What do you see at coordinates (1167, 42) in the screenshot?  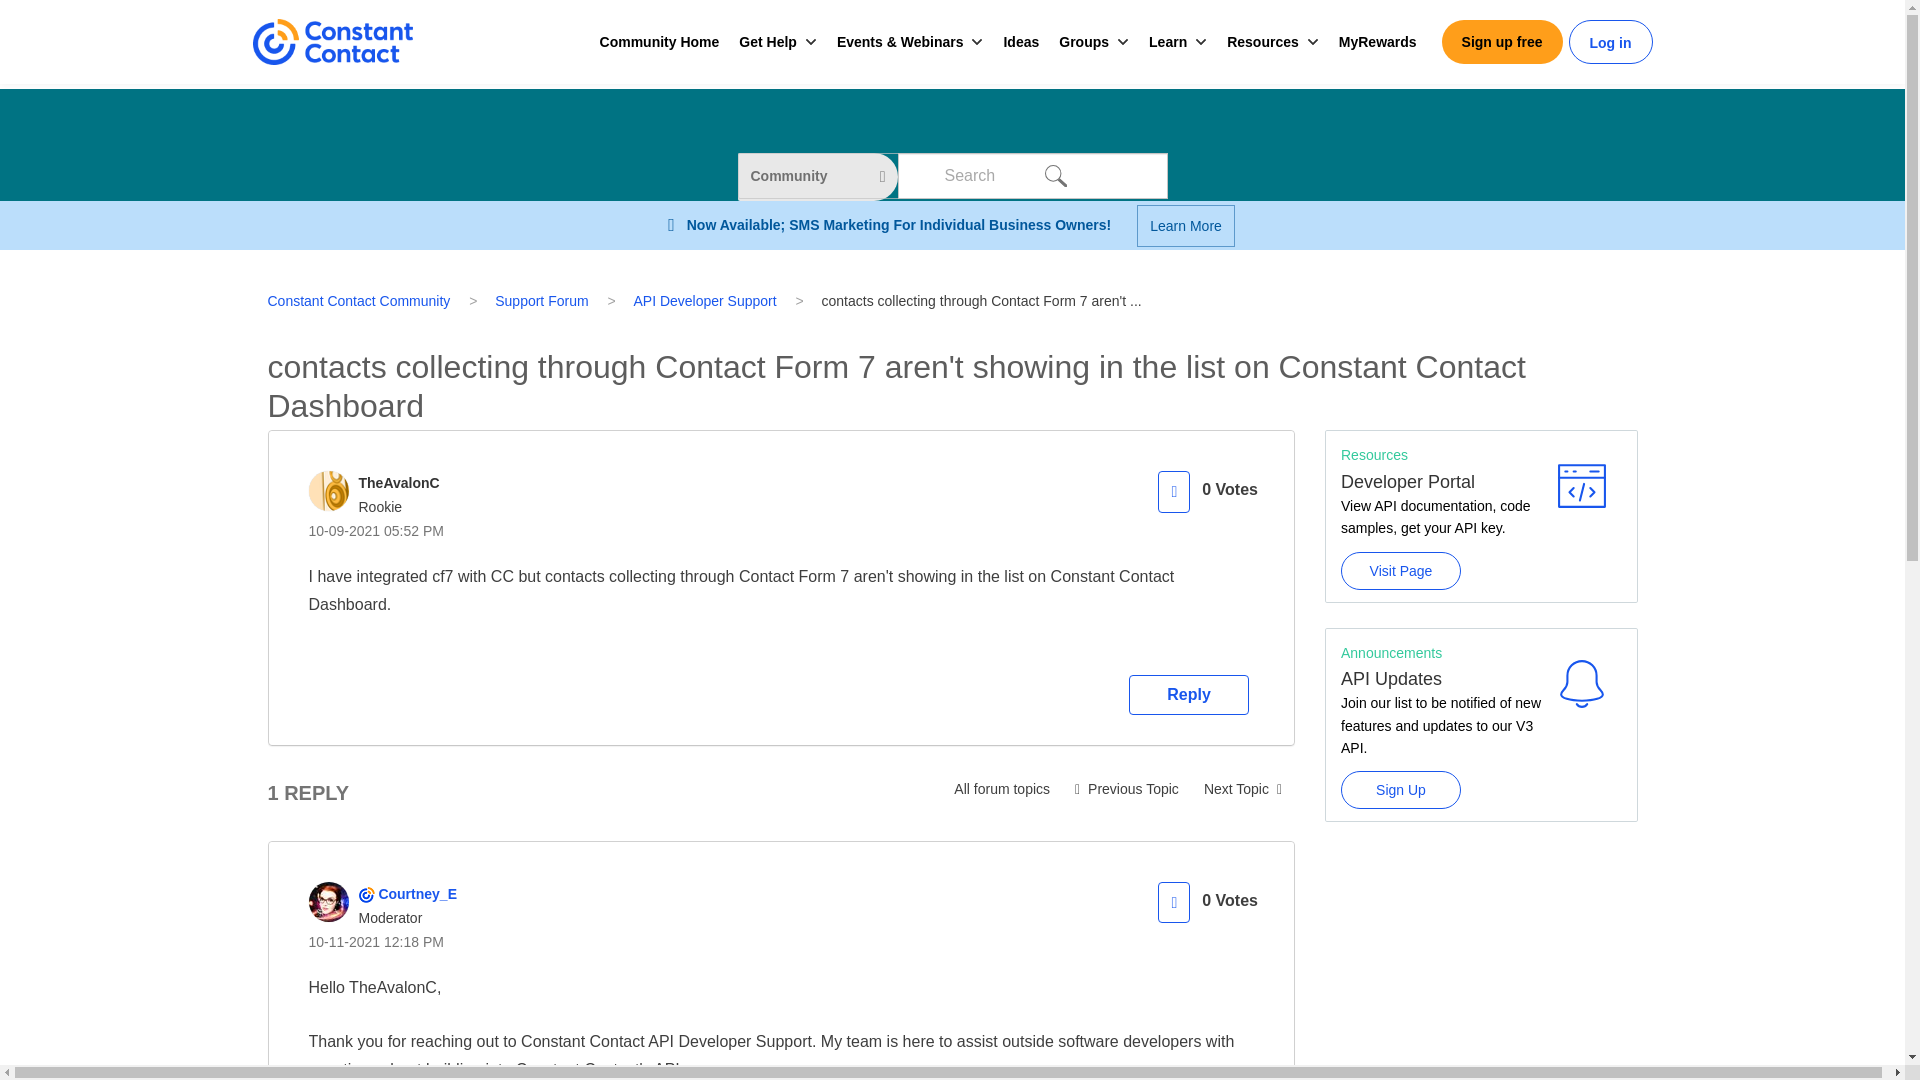 I see `Learn` at bounding box center [1167, 42].